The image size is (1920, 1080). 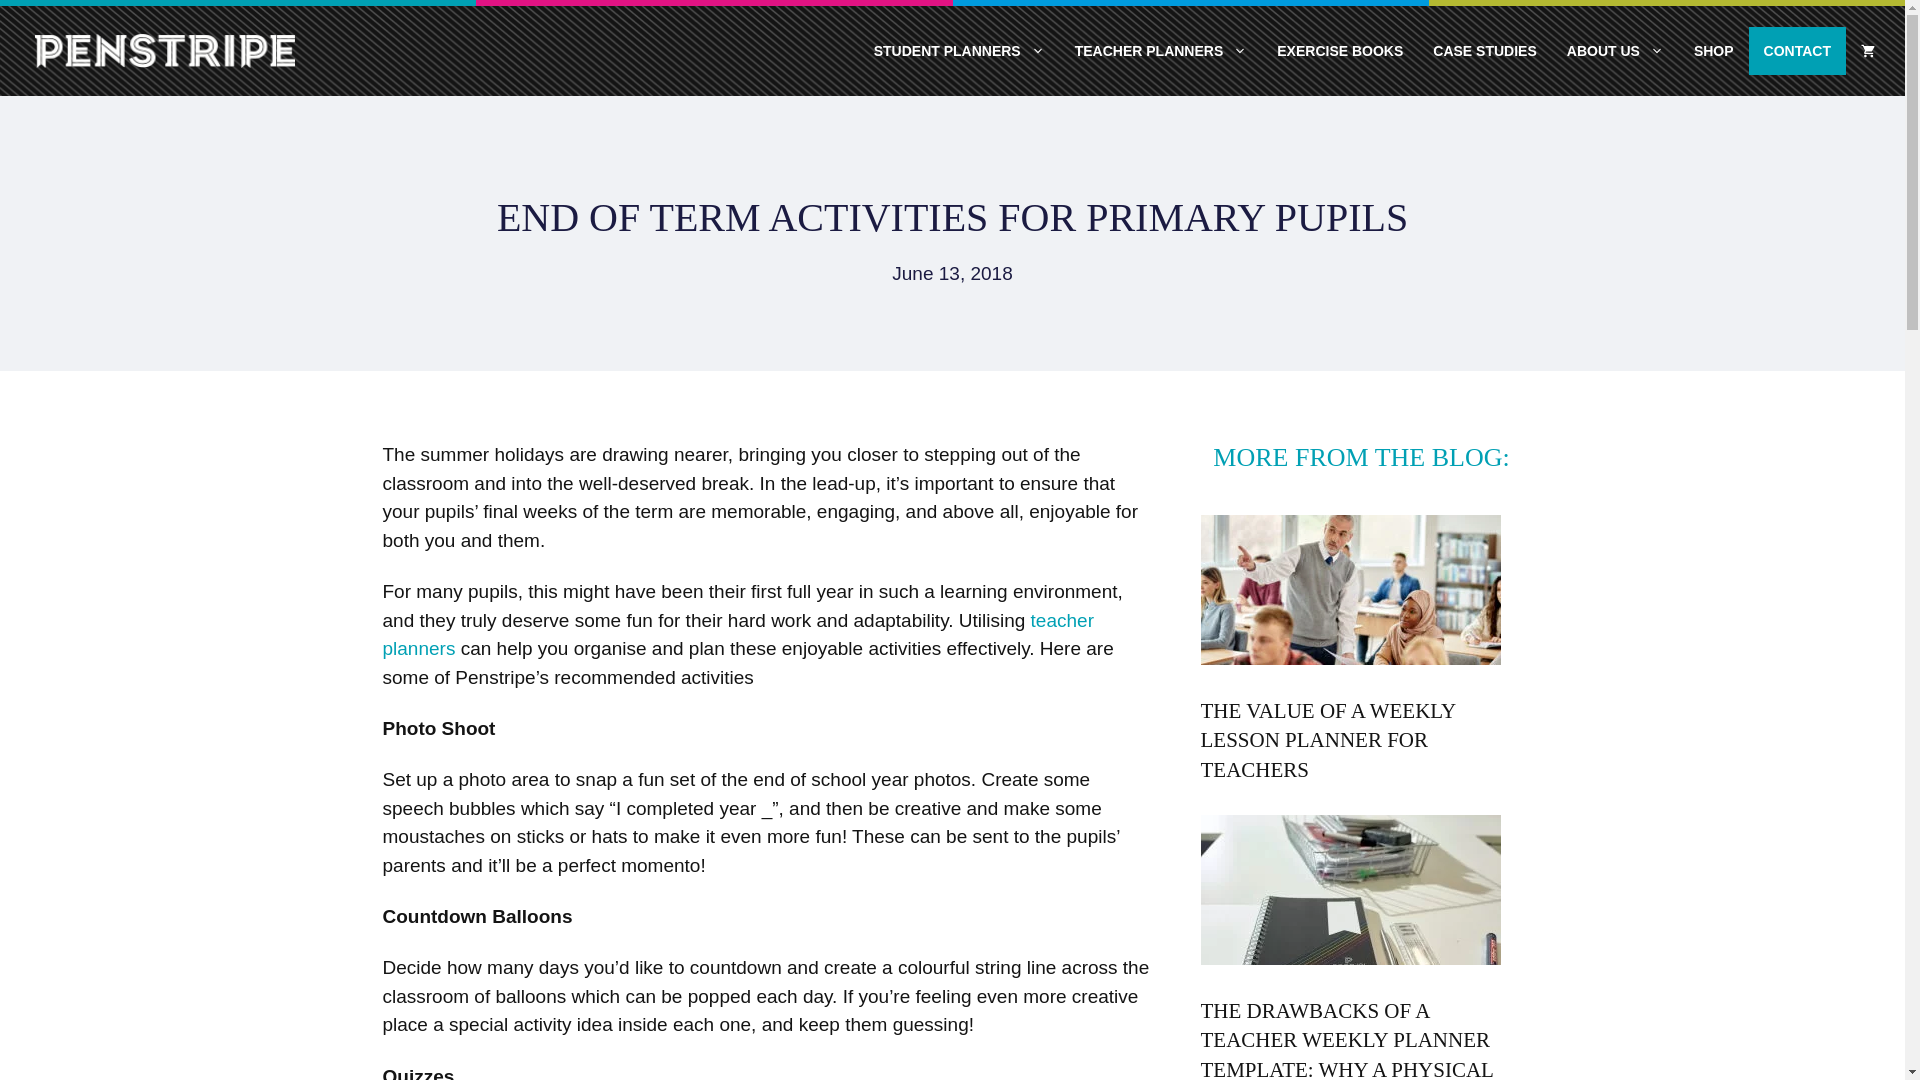 I want to click on STUDENT PLANNERS, so click(x=958, y=50).